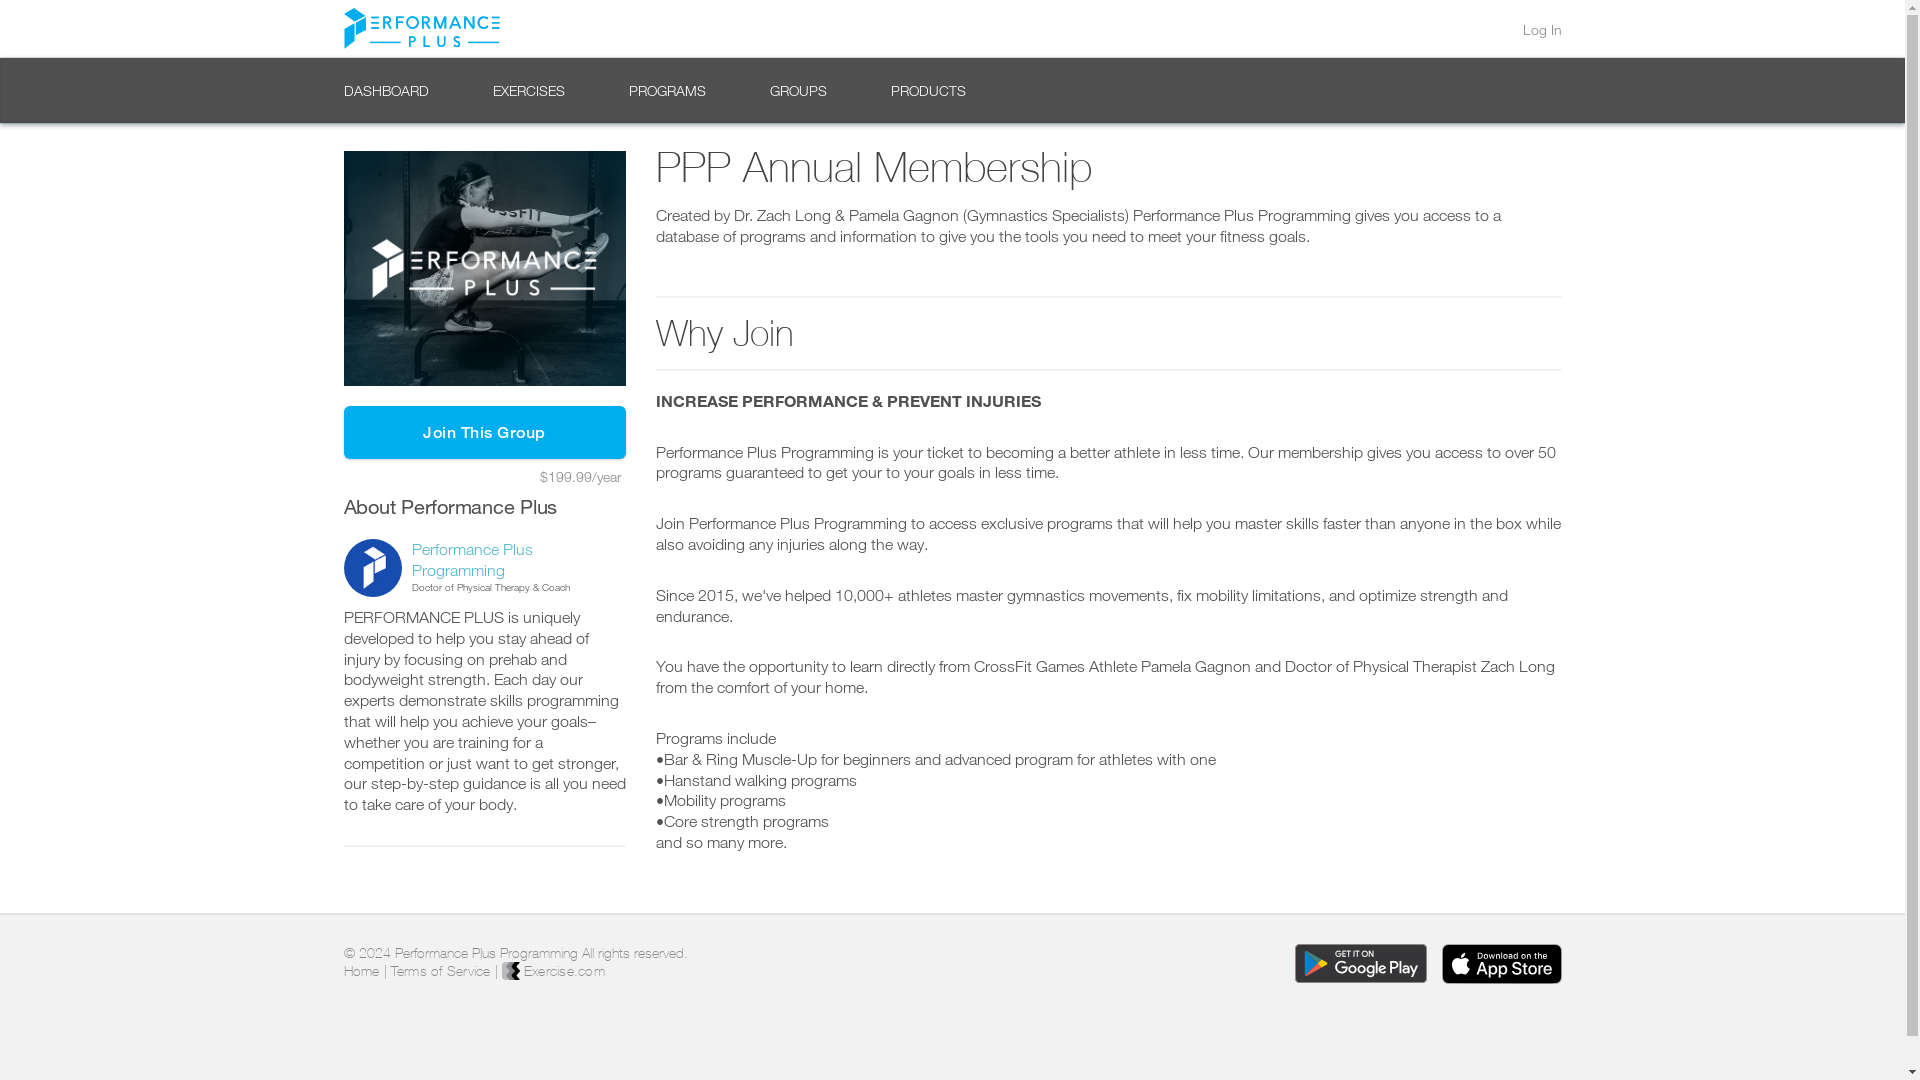  Describe the element at coordinates (928, 90) in the screenshot. I see `PRODUCTS` at that location.